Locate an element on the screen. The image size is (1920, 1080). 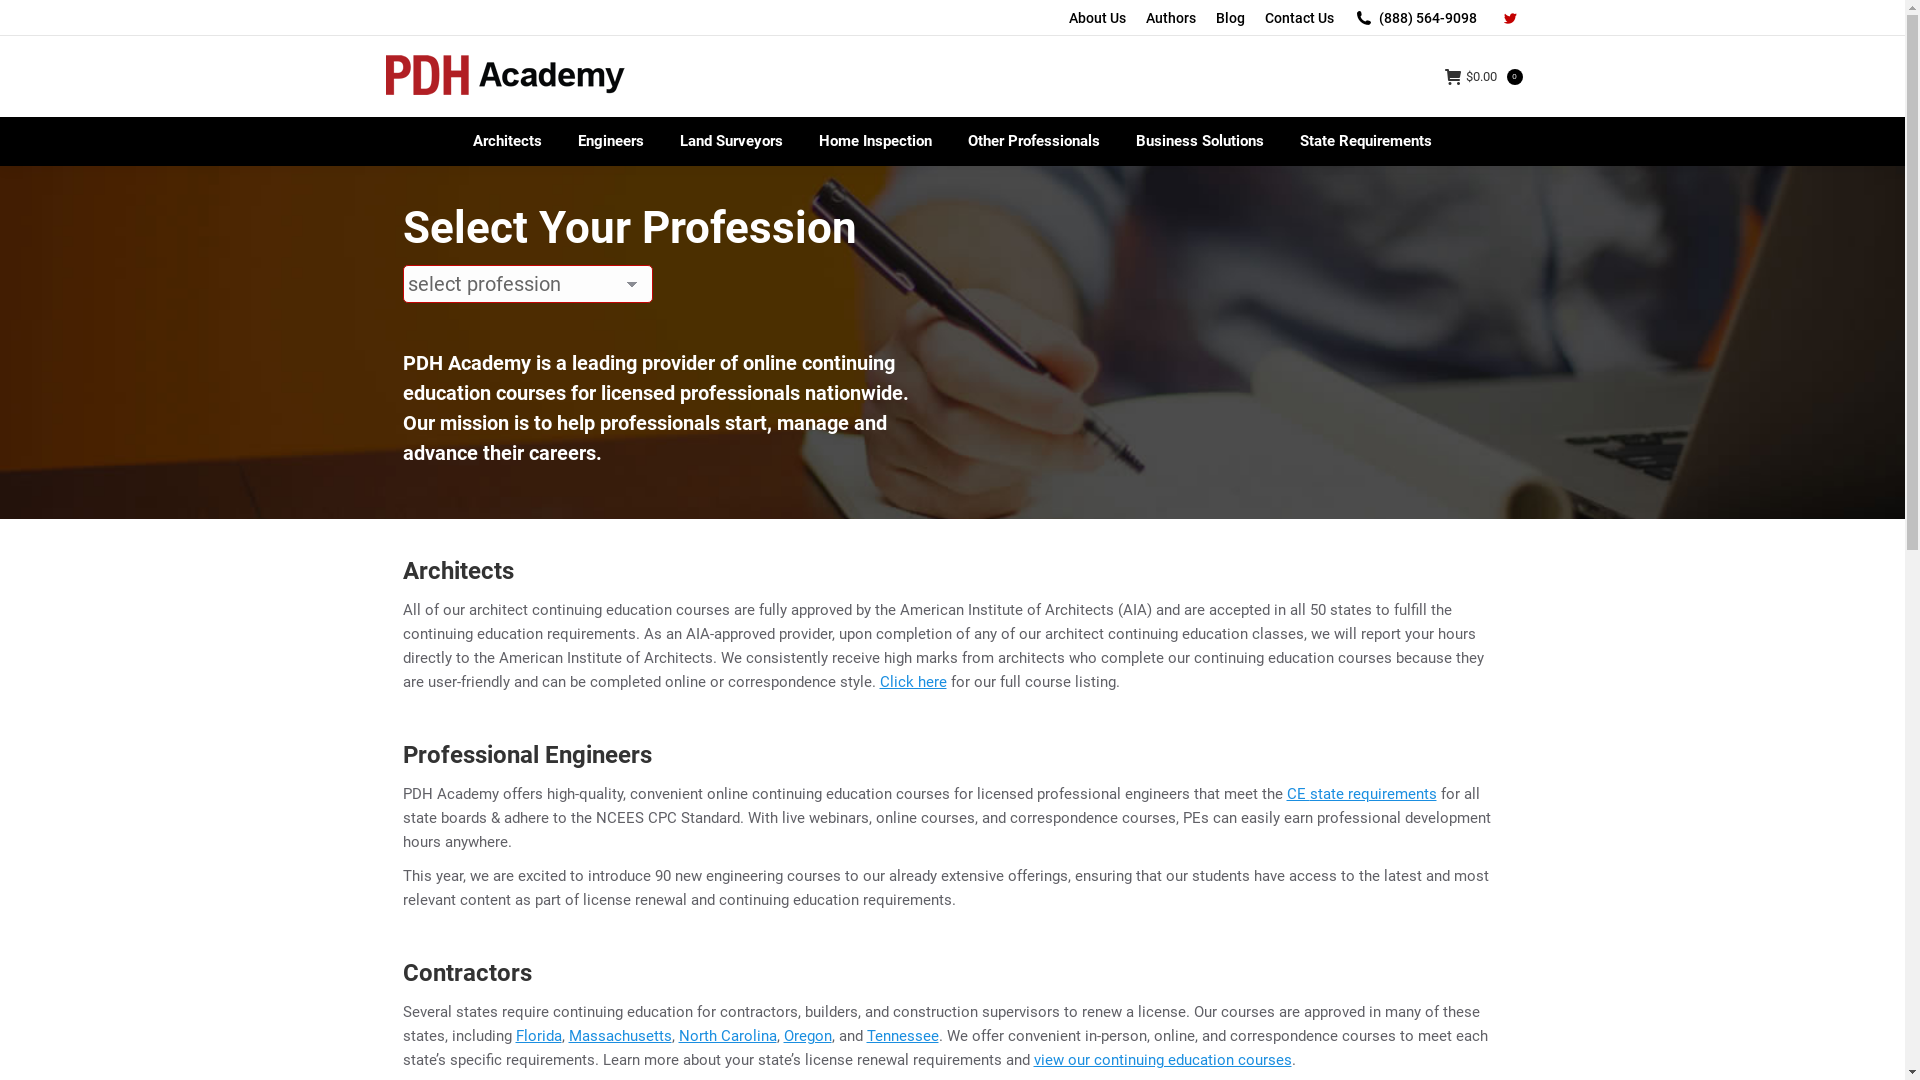
Land Surveyors is located at coordinates (732, 142).